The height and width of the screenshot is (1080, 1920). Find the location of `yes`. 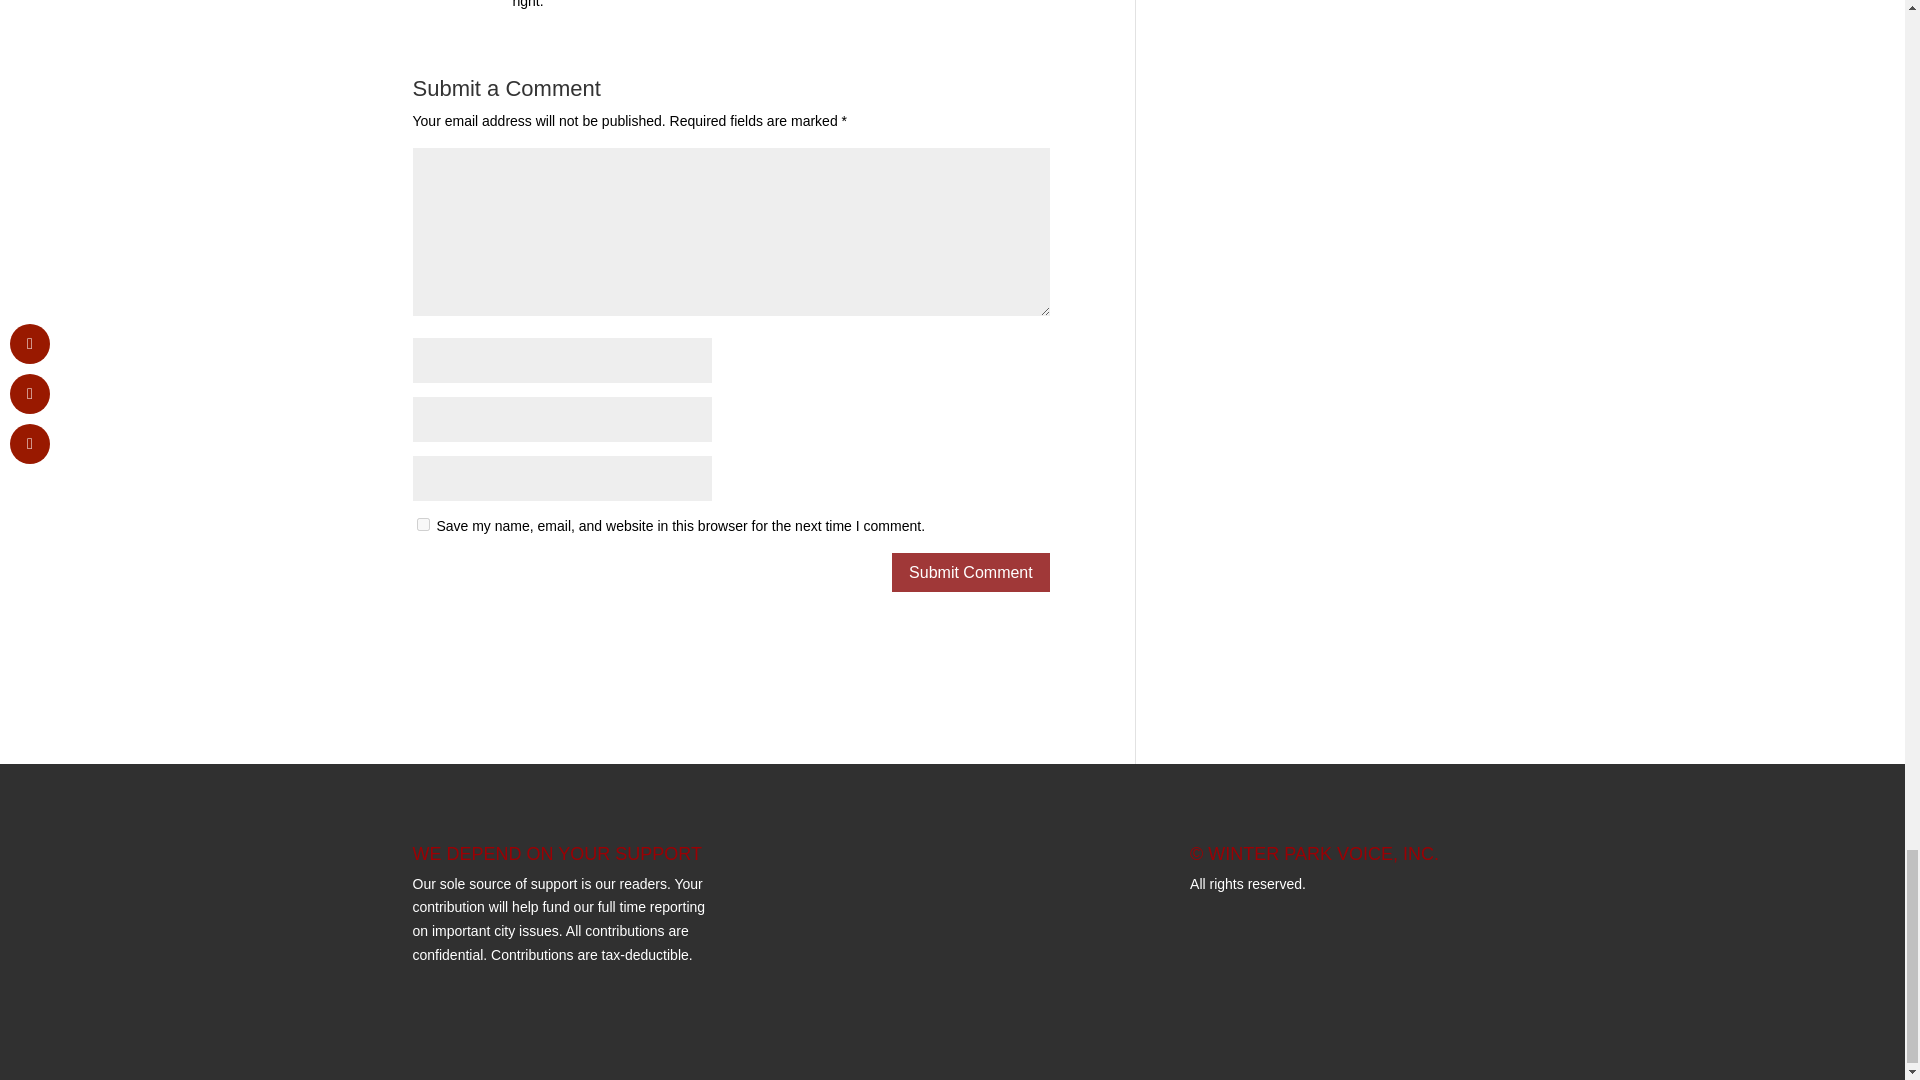

yes is located at coordinates (422, 524).